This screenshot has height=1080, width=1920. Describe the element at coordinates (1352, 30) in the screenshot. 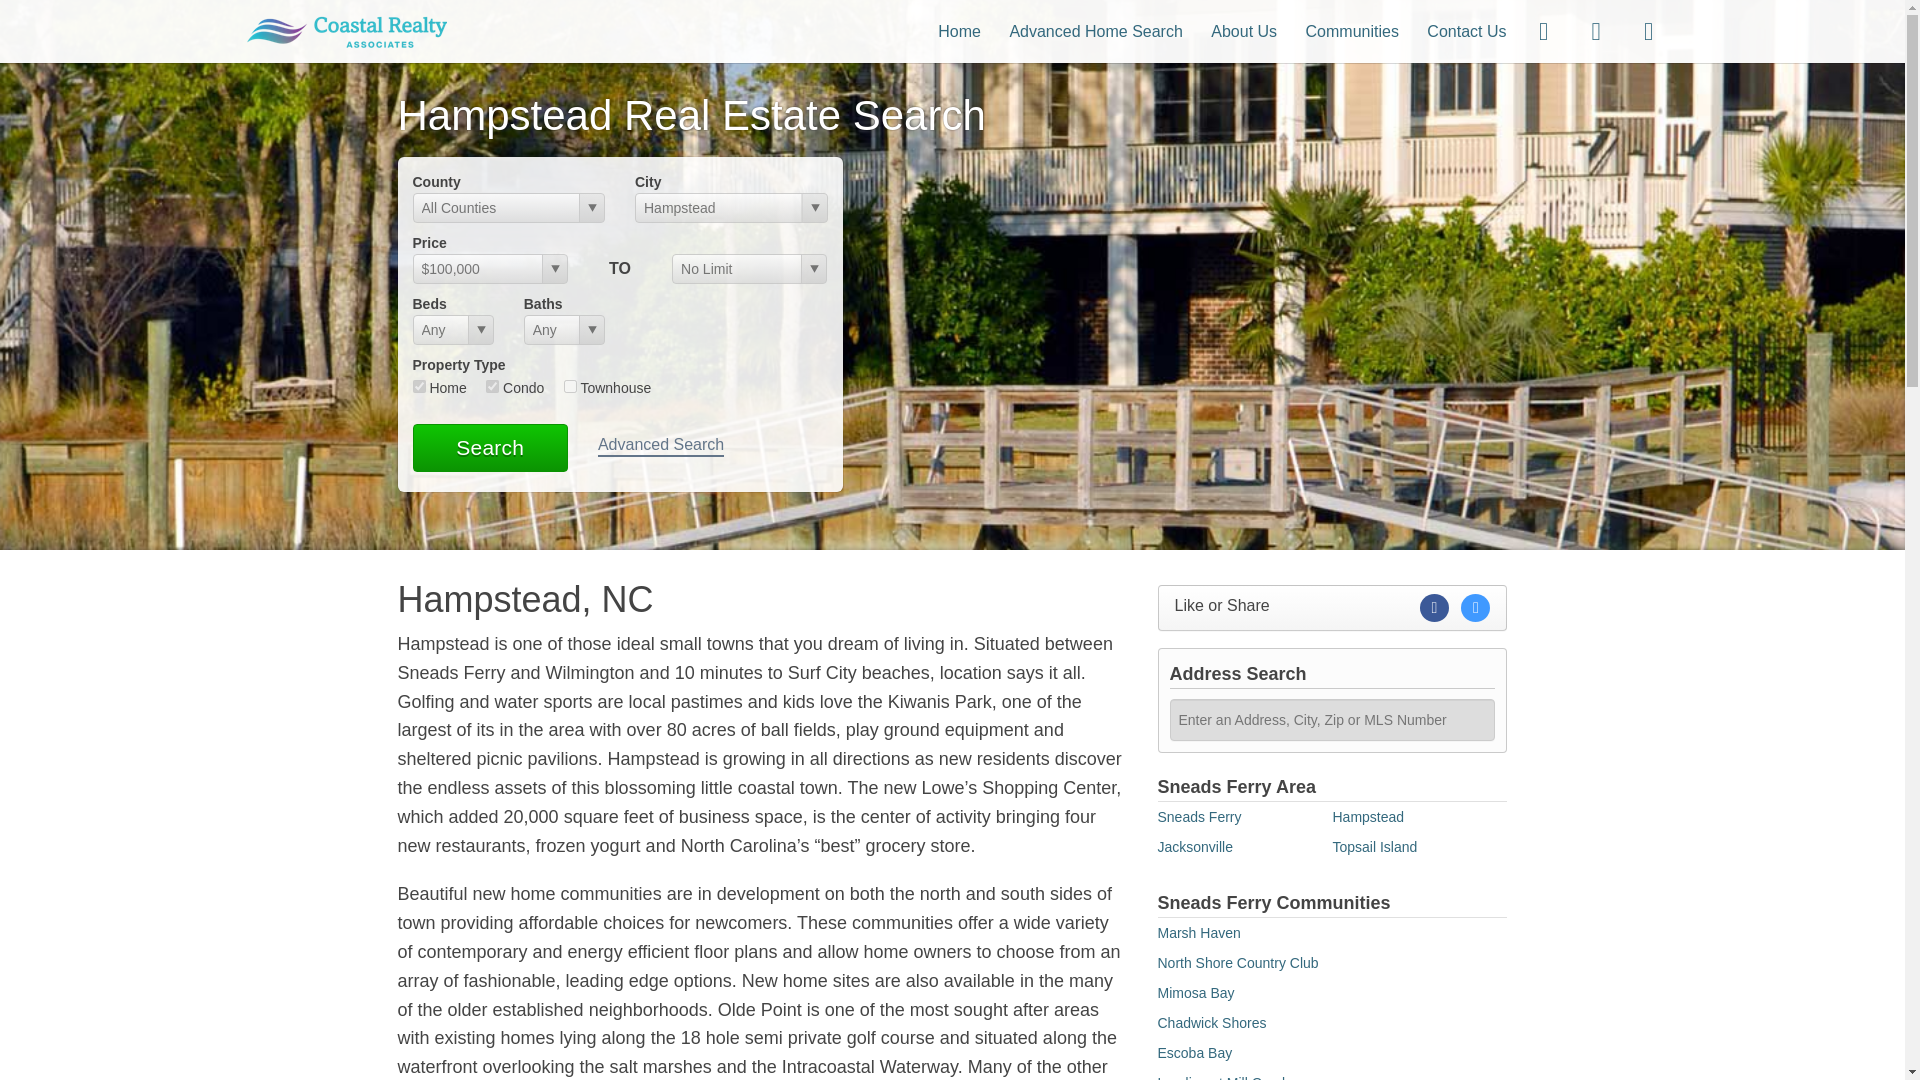

I see `Communities` at that location.